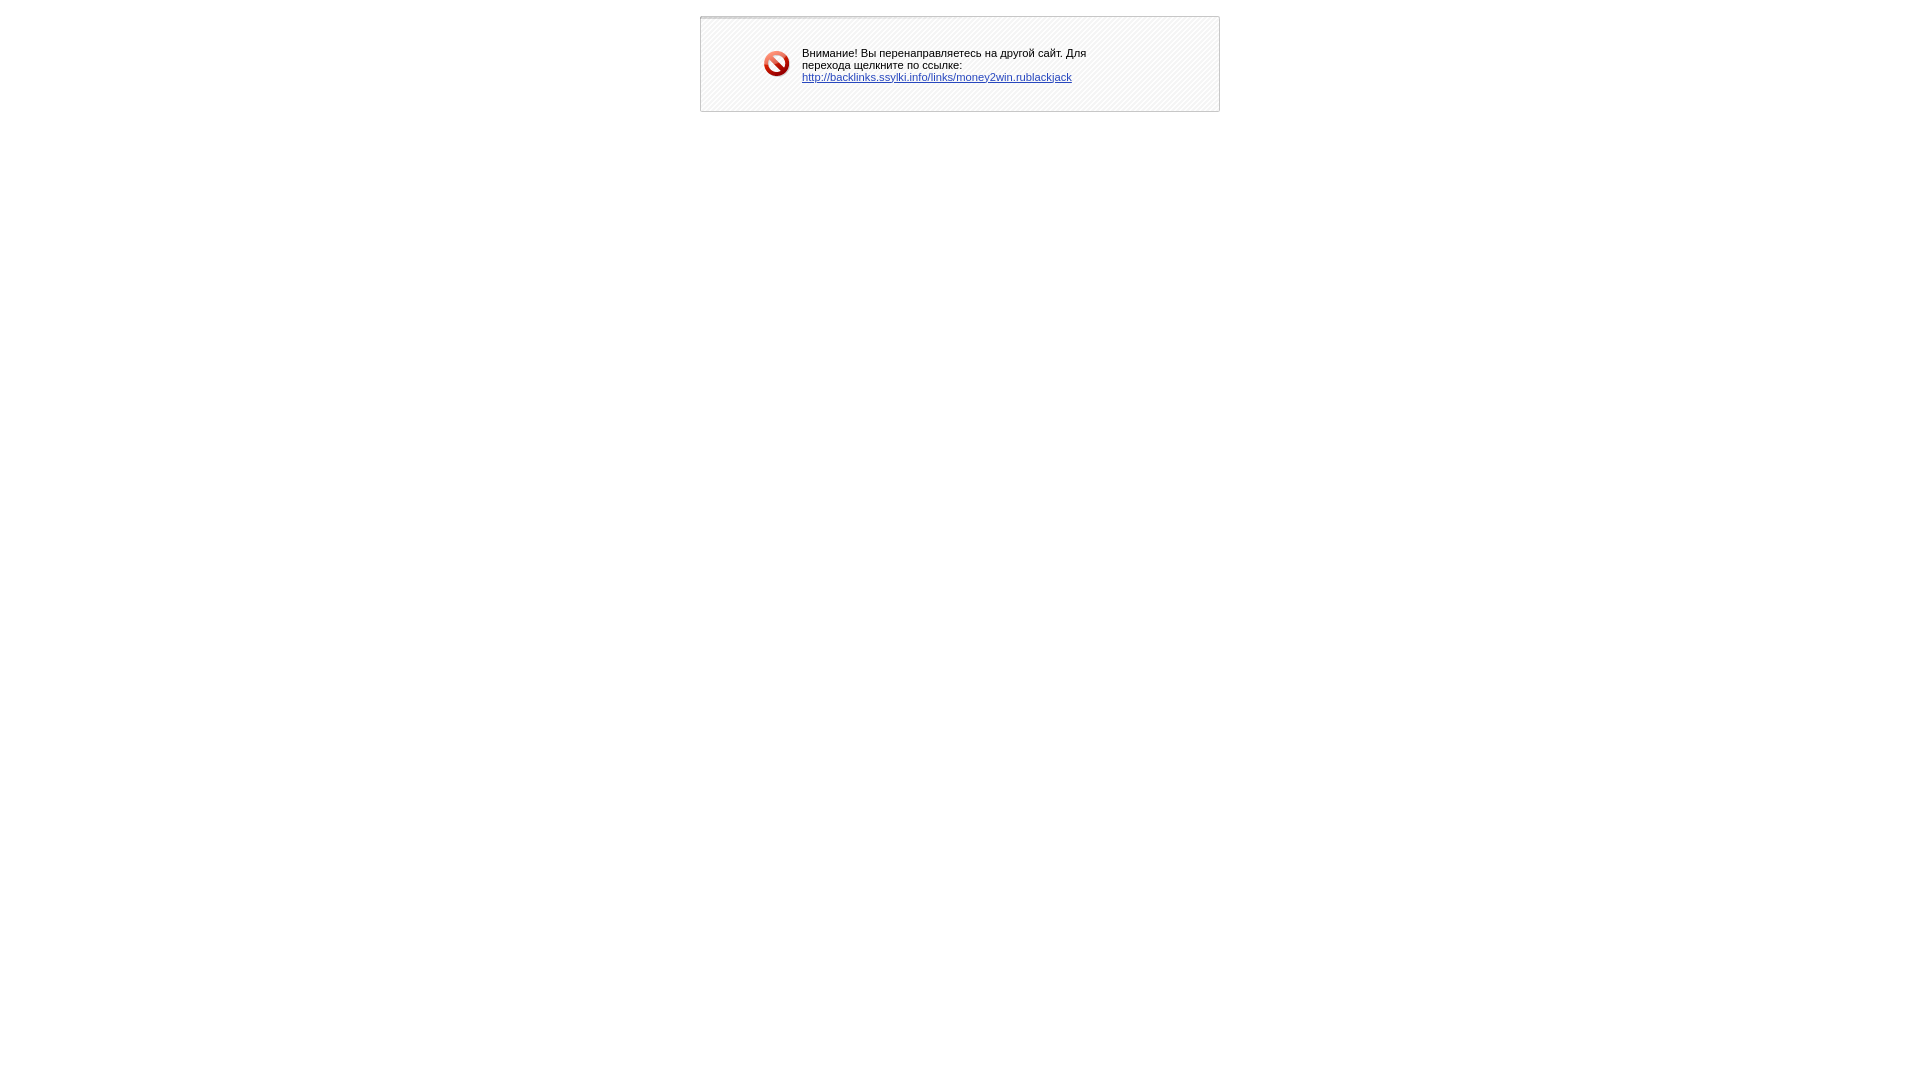 Image resolution: width=1920 pixels, height=1080 pixels. What do you see at coordinates (937, 76) in the screenshot?
I see `http://backlinks.ssylki.info/links/money2win.rublackjack` at bounding box center [937, 76].